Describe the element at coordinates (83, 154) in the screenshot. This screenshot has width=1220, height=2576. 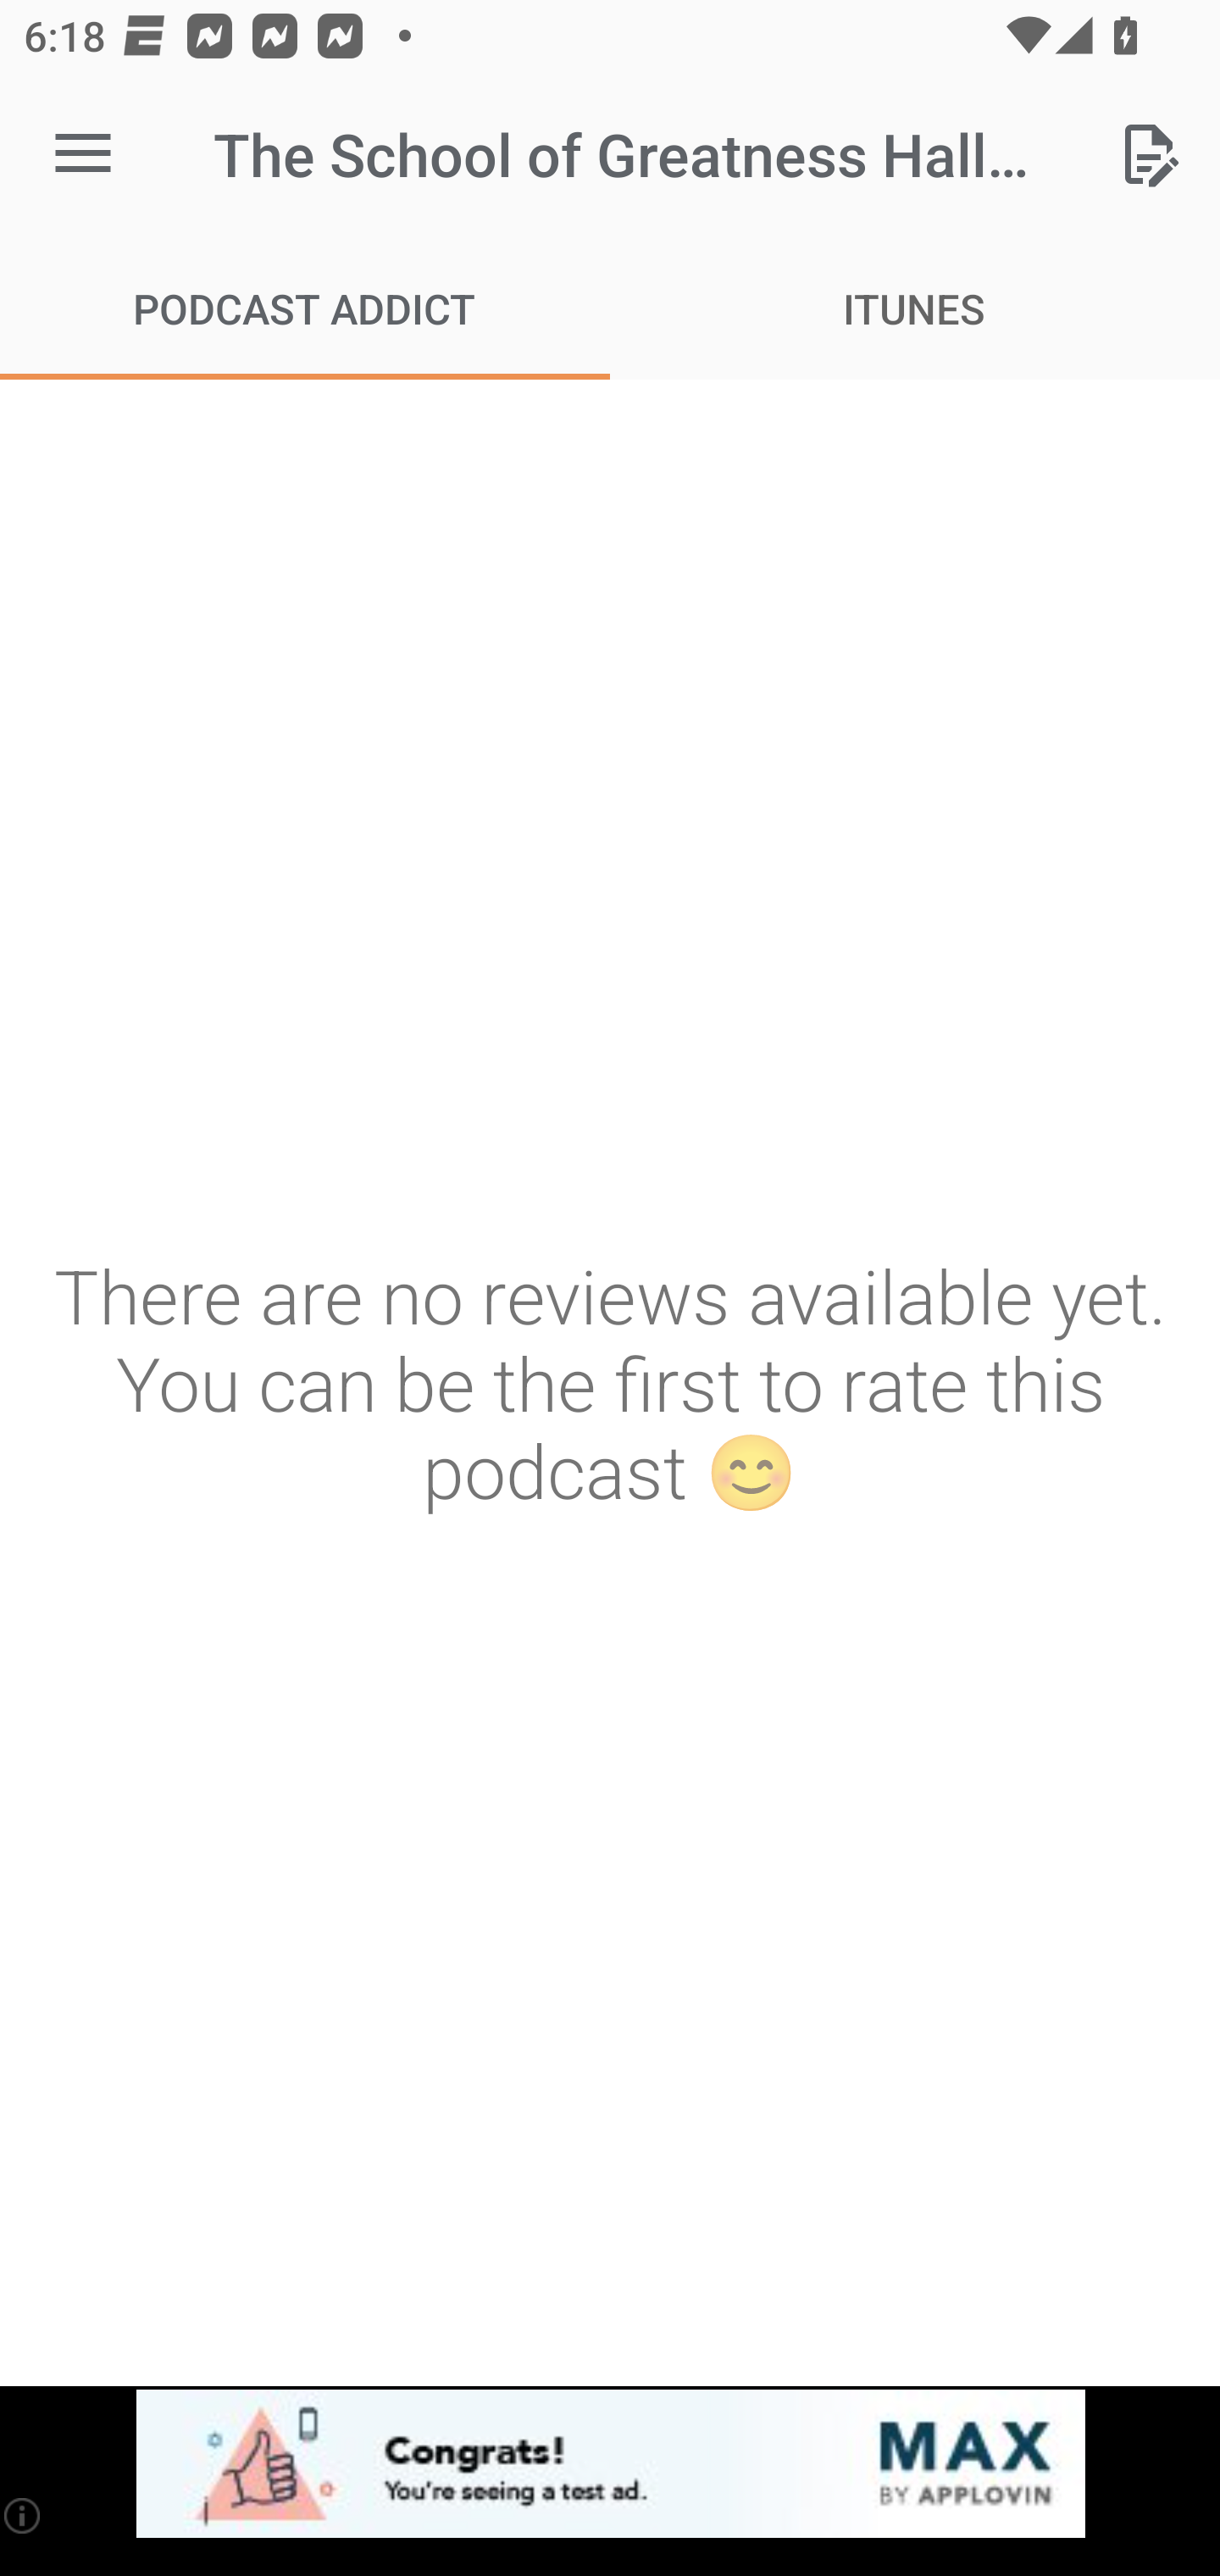
I see `Open navigation sidebar` at that location.